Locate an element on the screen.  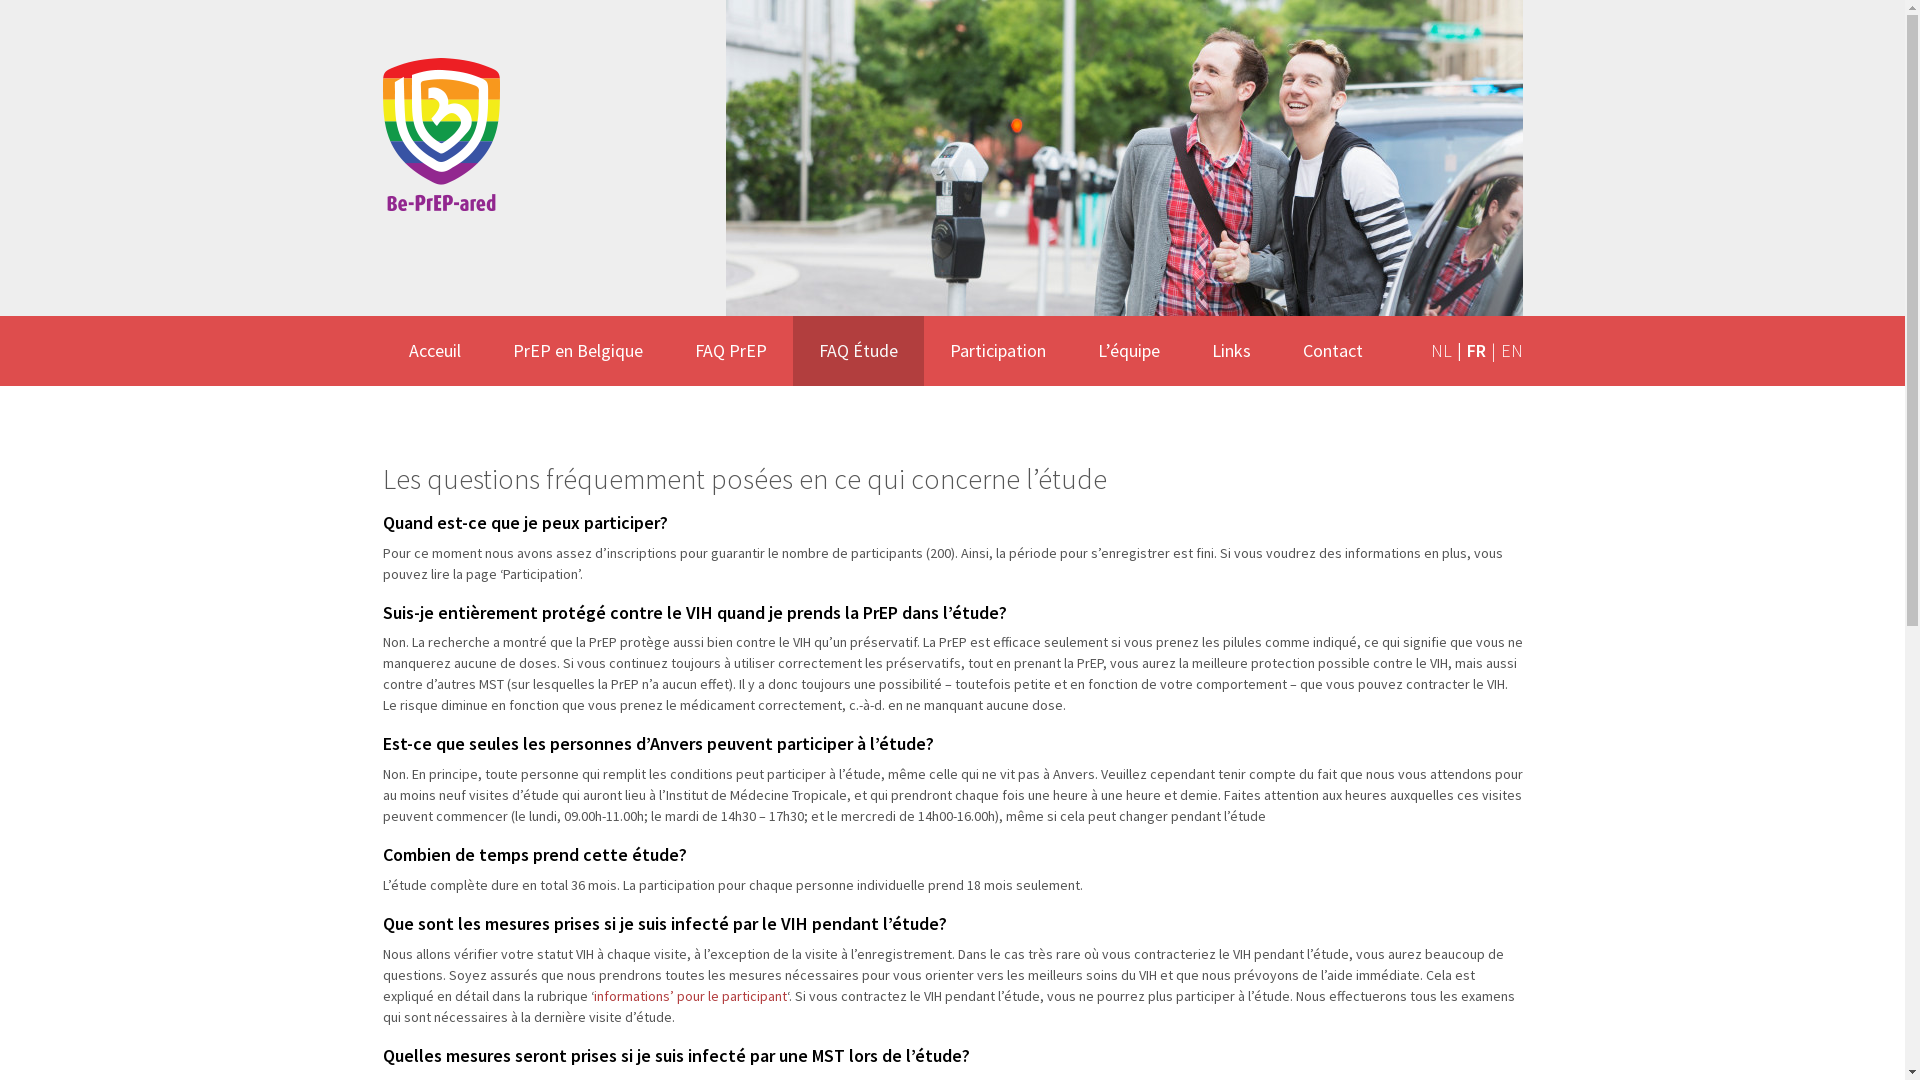
Links is located at coordinates (1232, 351).